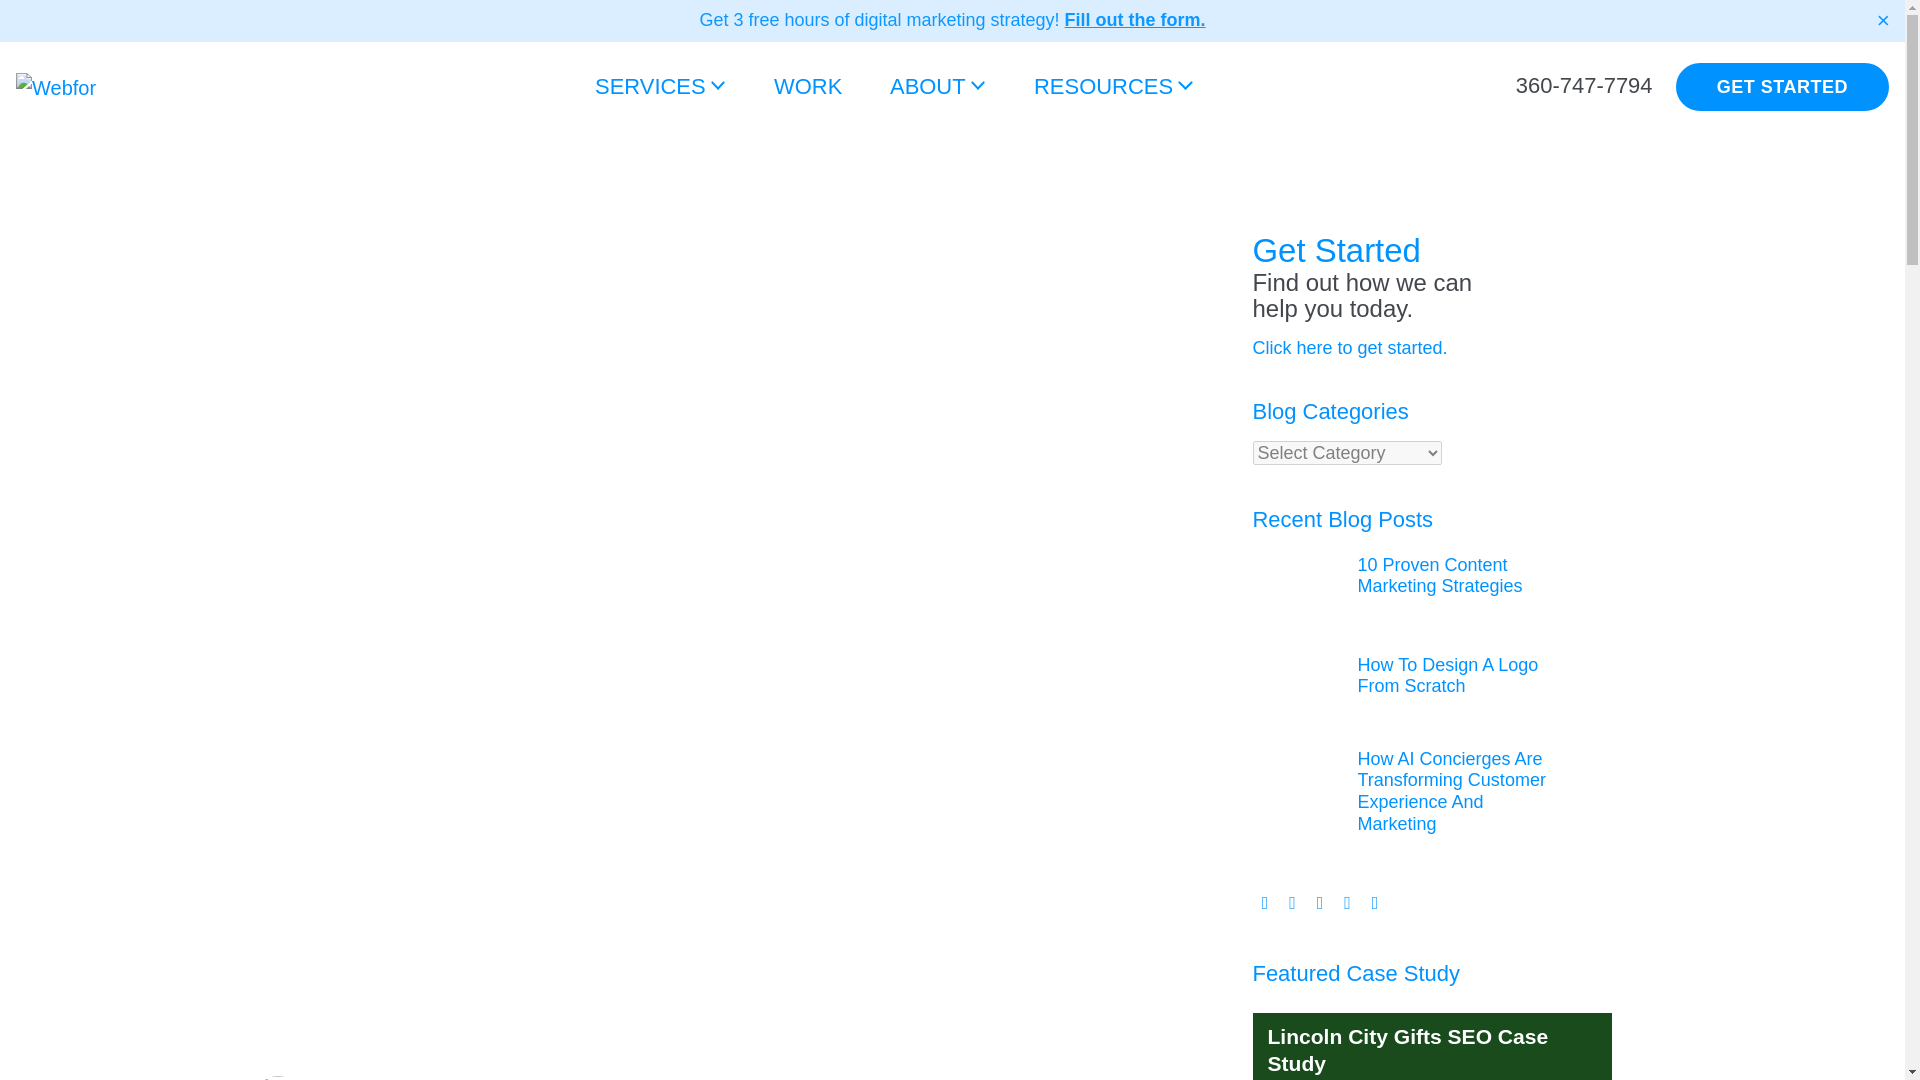 Image resolution: width=1920 pixels, height=1080 pixels. Describe the element at coordinates (1584, 86) in the screenshot. I see `360-747-7794` at that location.